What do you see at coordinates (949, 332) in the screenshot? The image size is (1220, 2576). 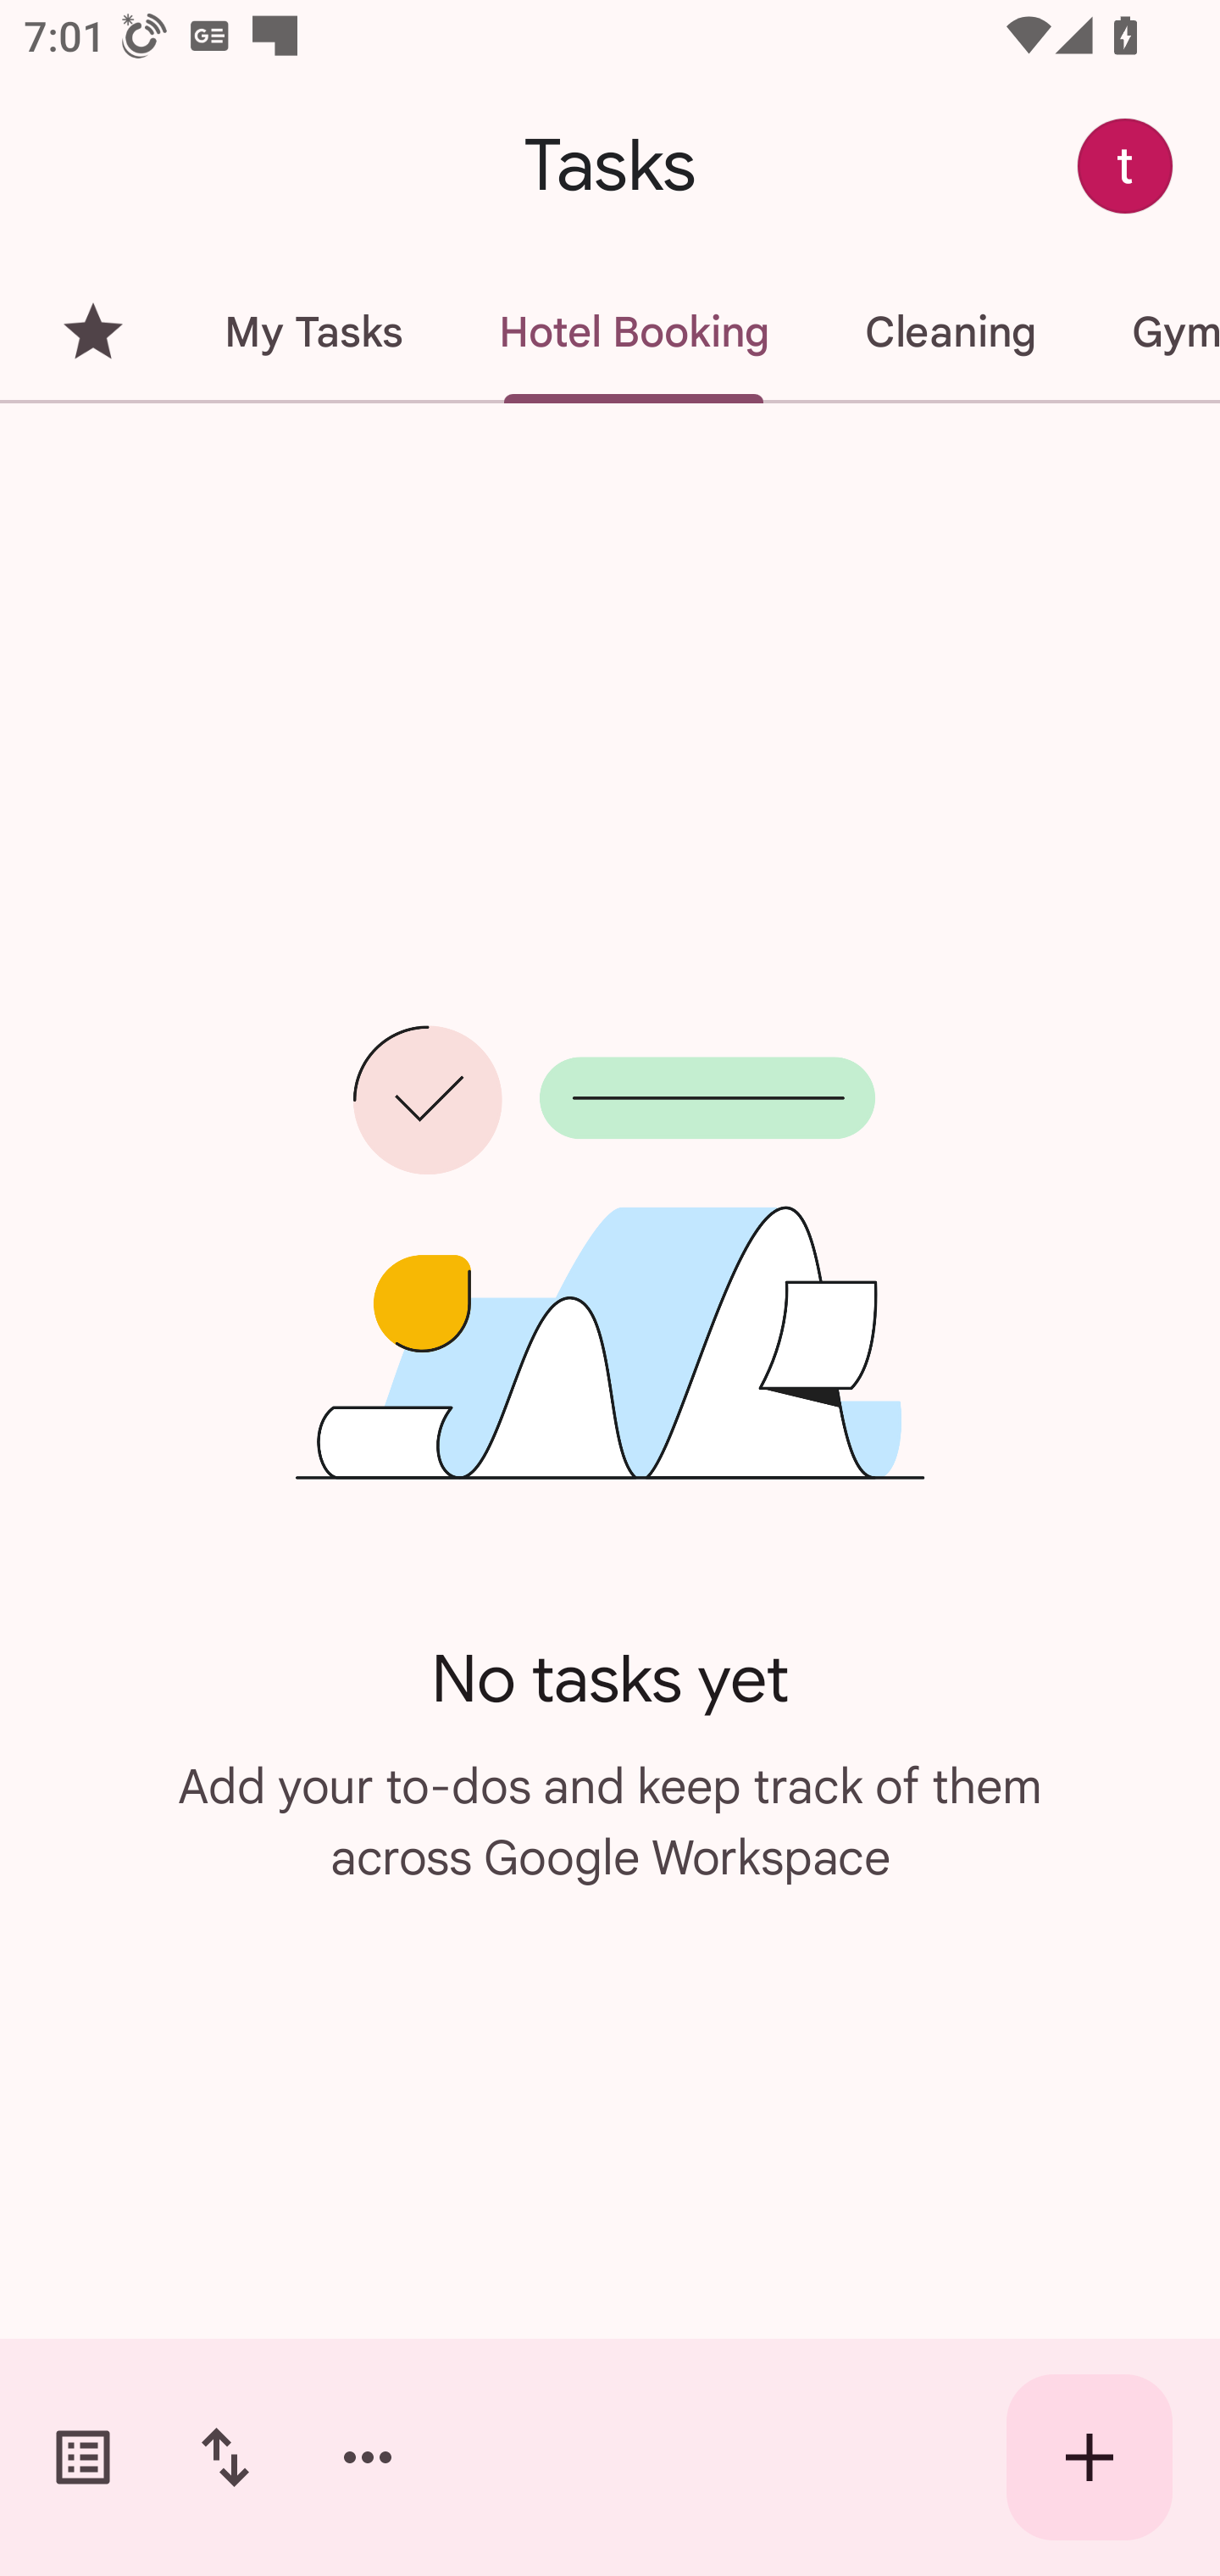 I see `Cleaning` at bounding box center [949, 332].